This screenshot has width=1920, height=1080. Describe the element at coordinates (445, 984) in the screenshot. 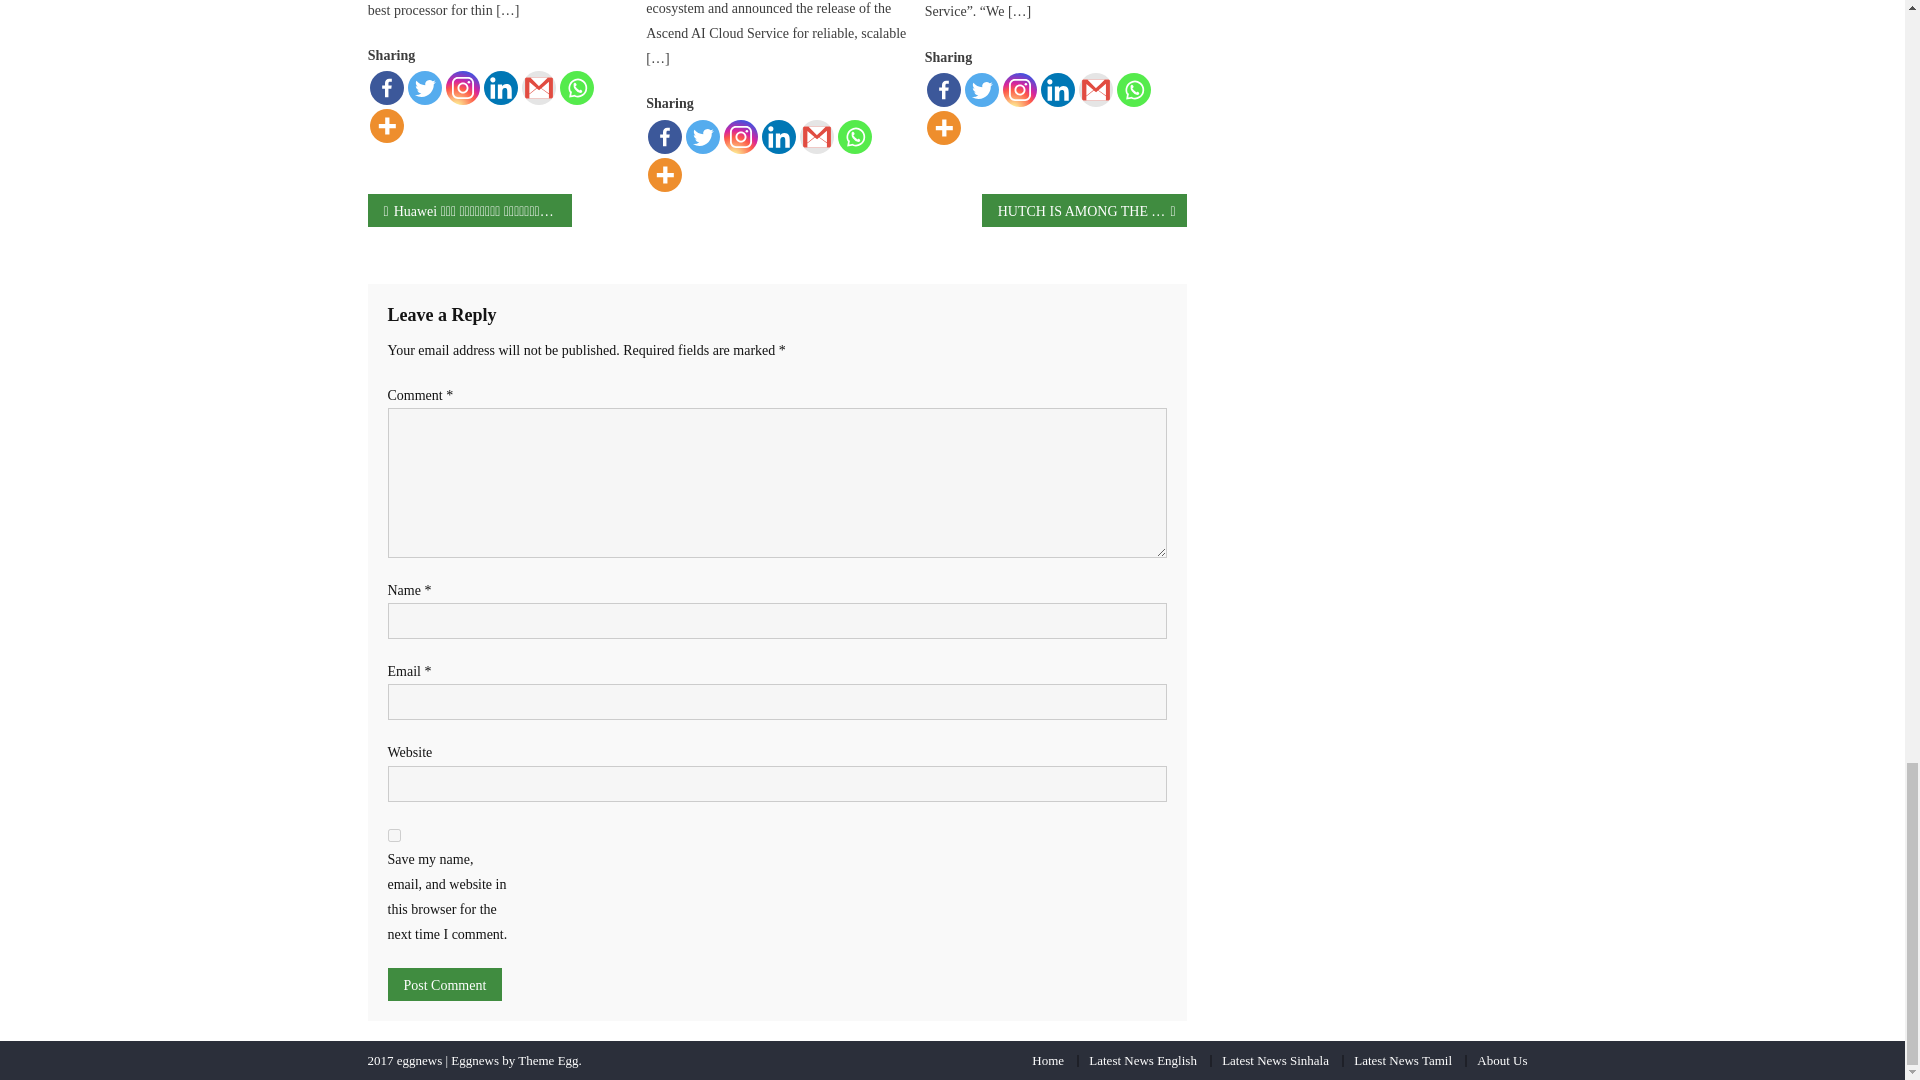

I see `Post Comment` at that location.